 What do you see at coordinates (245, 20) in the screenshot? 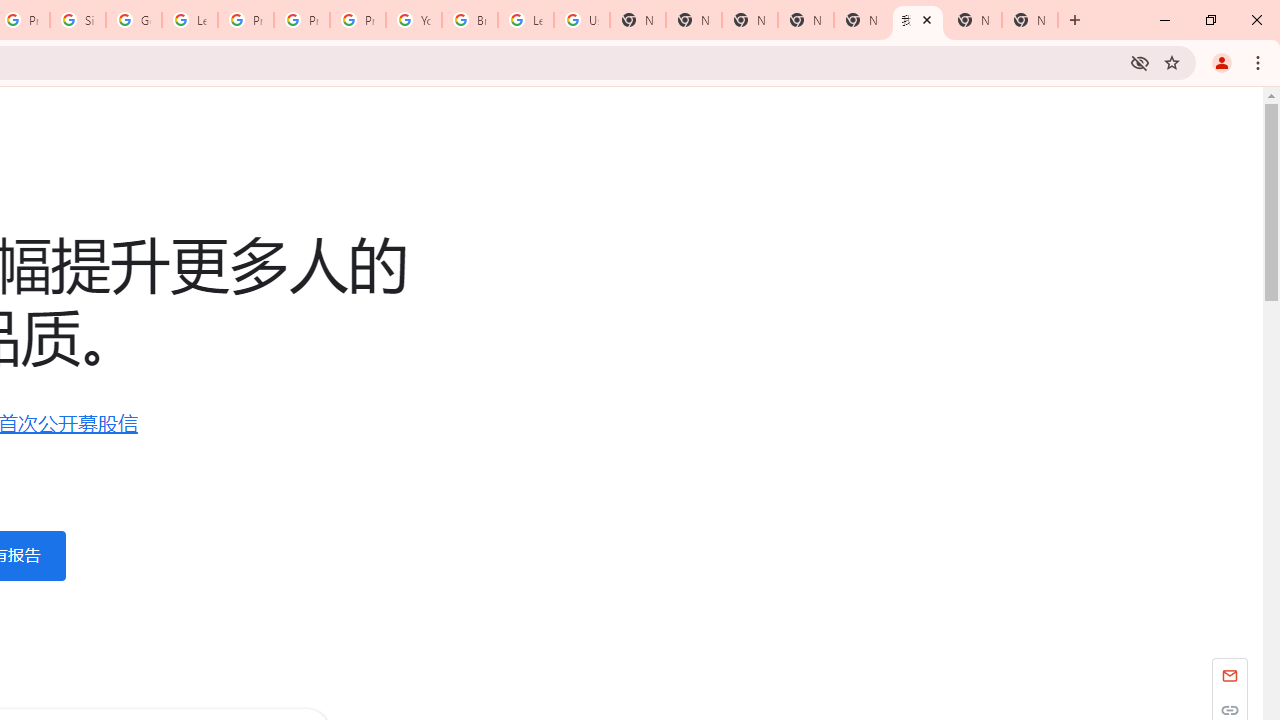
I see `Privacy Help Center - Policies Help` at bounding box center [245, 20].